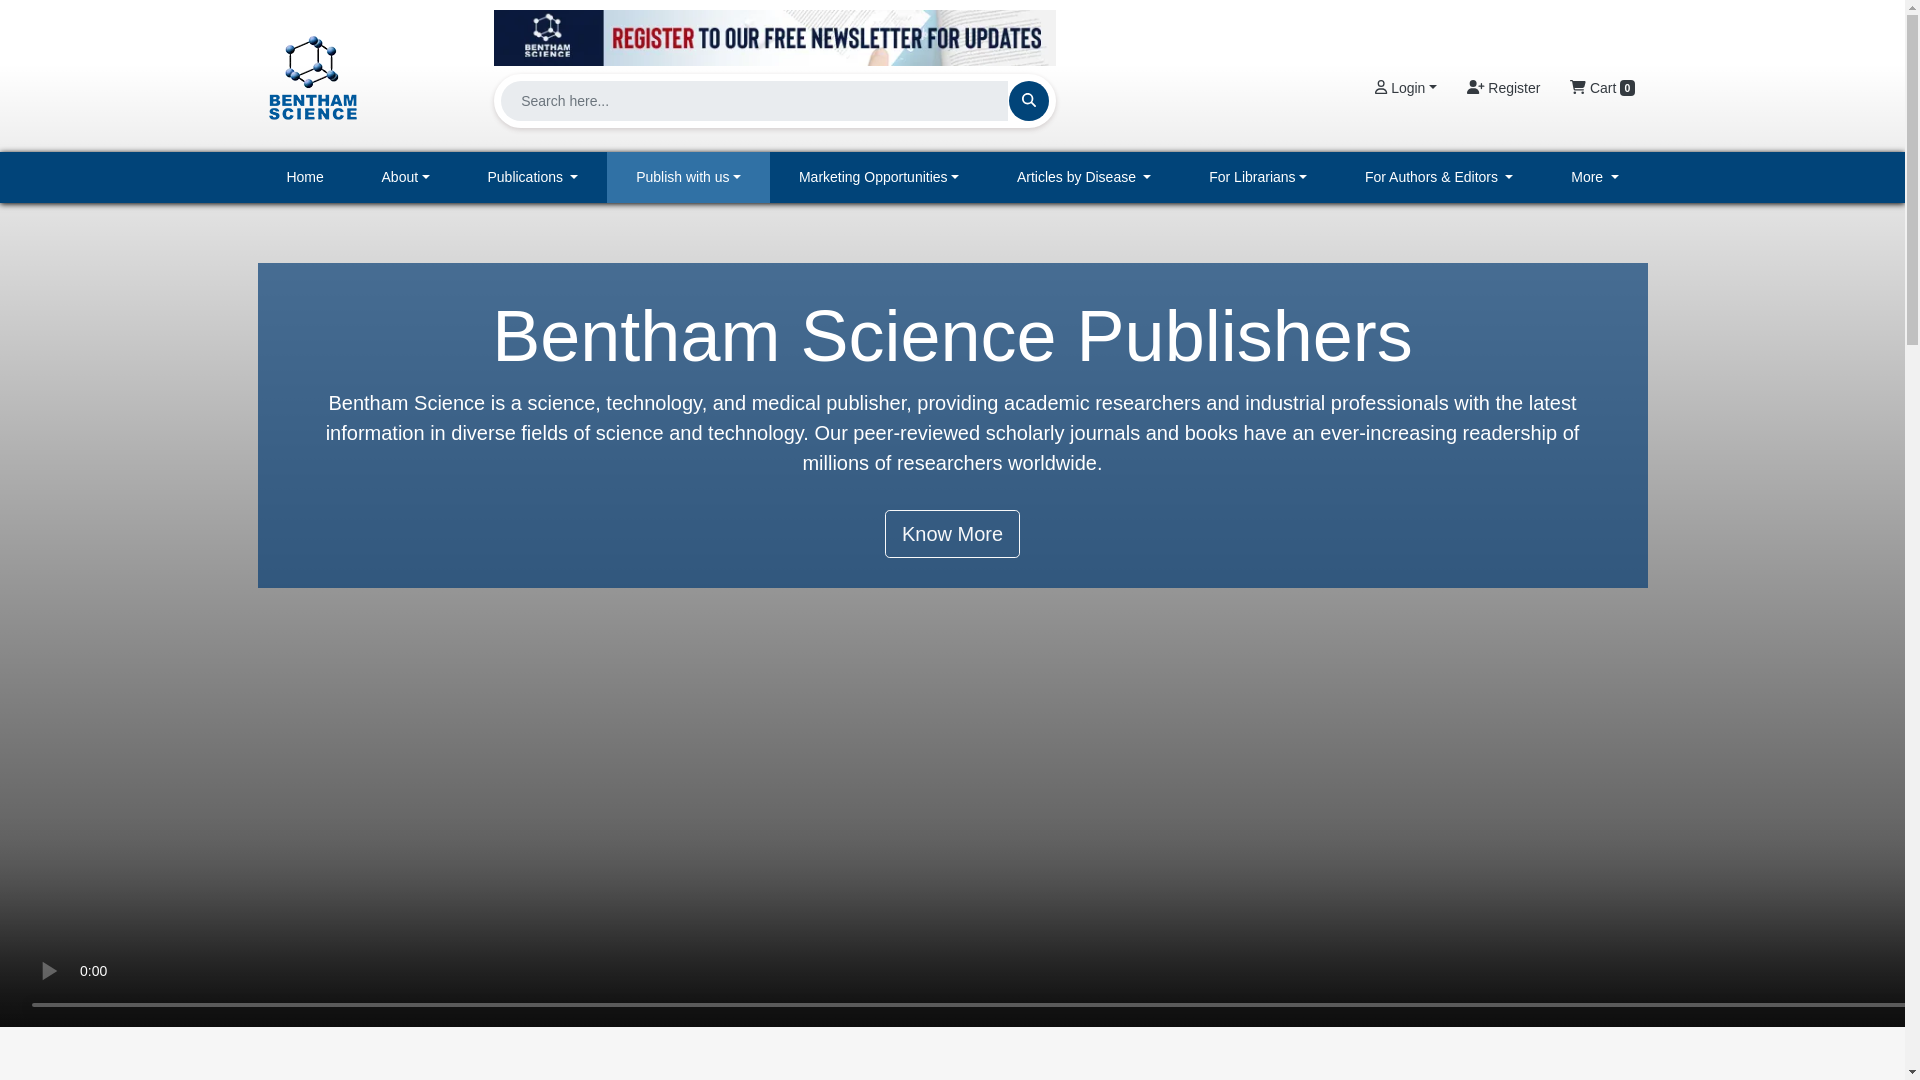 The height and width of the screenshot is (1080, 1920). What do you see at coordinates (774, 32) in the screenshot?
I see `newsletter banner` at bounding box center [774, 32].